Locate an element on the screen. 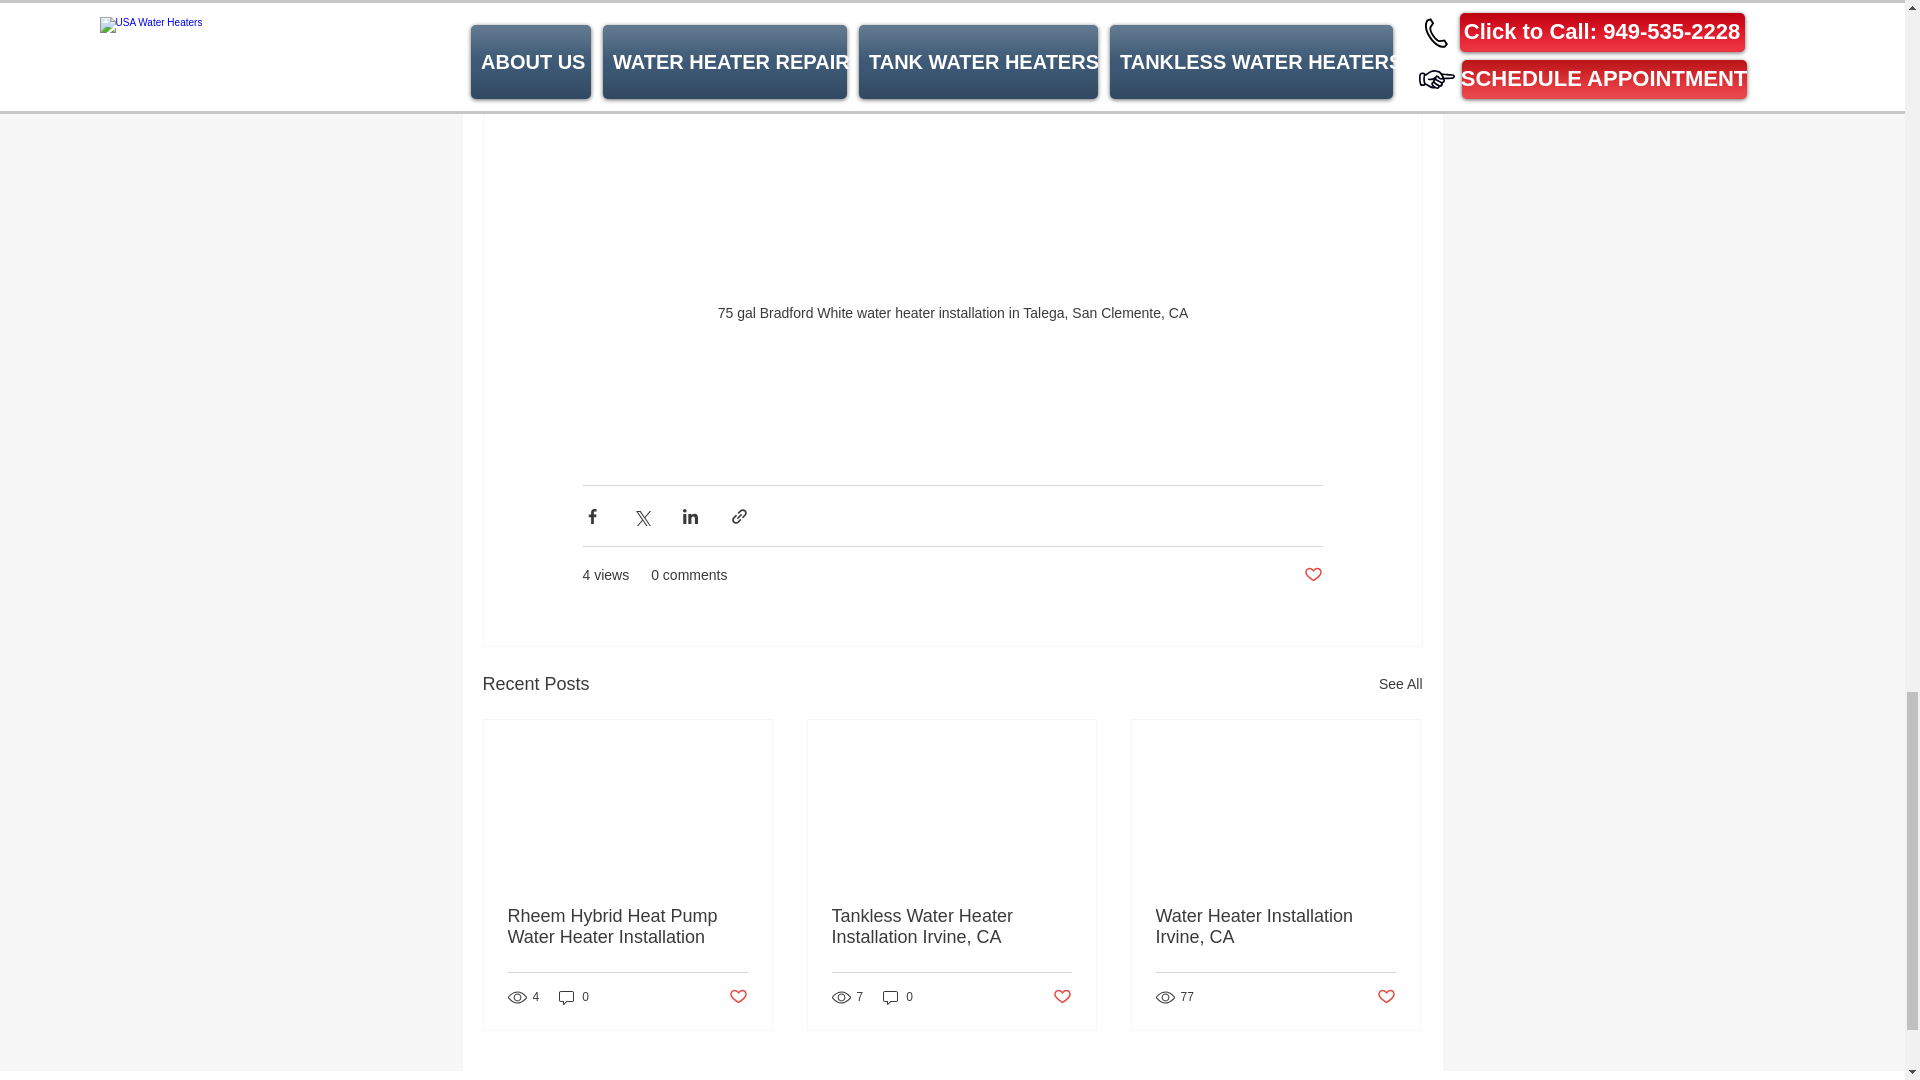  Post not marked as liked is located at coordinates (736, 997).